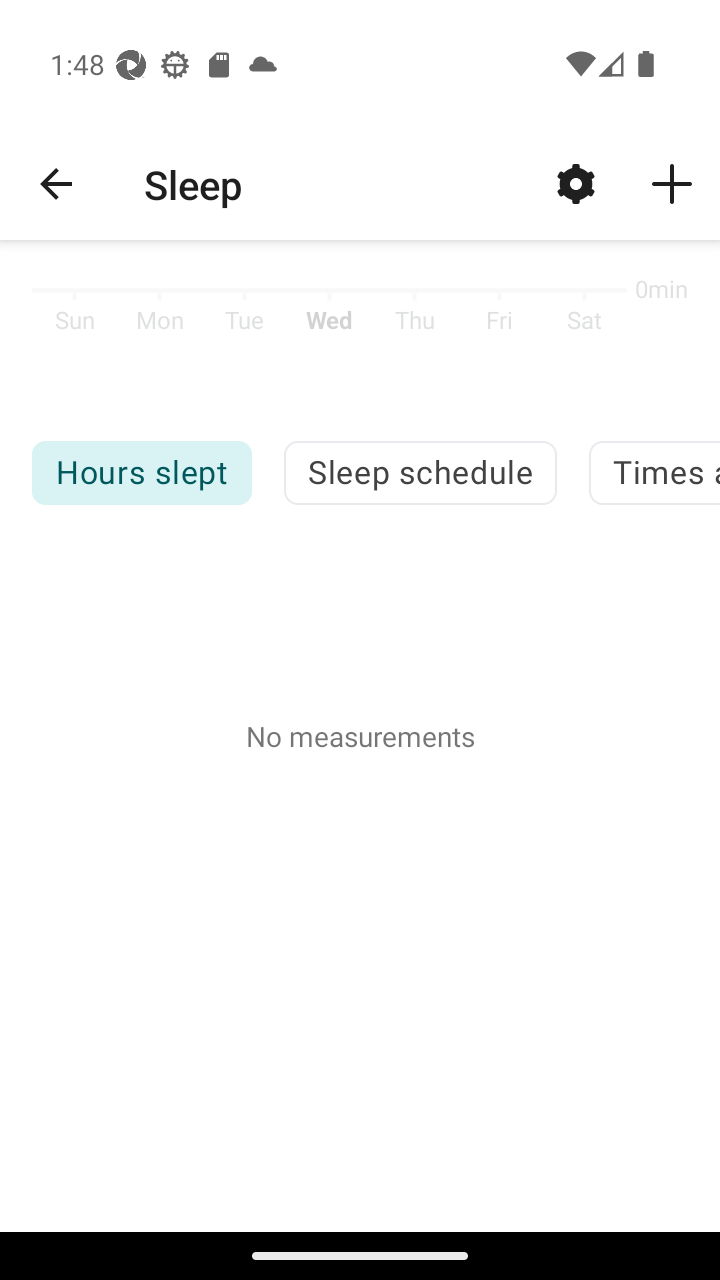 This screenshot has width=720, height=1280. I want to click on Tap to track sleep or
 log a past record, so click(672, 183).